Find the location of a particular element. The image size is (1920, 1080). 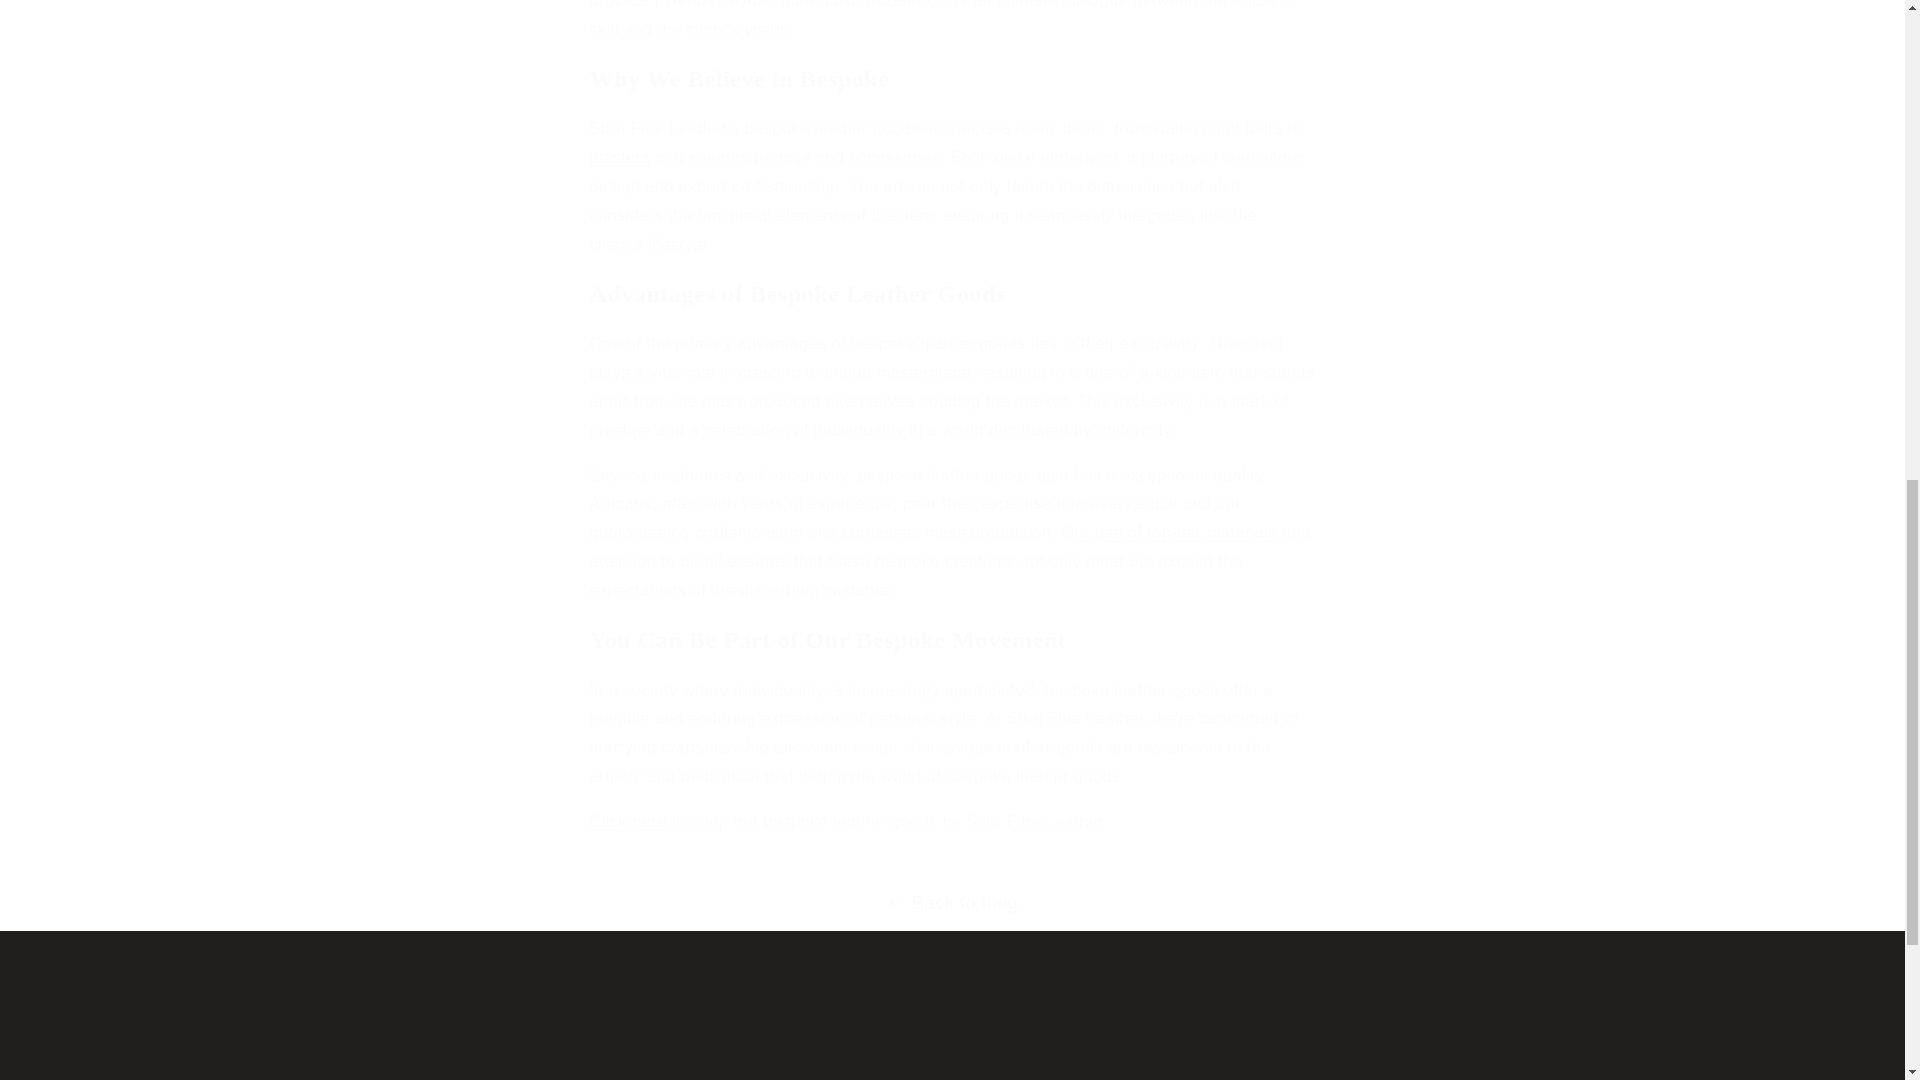

About Stirn Fine Leather is located at coordinates (1114, 1064).